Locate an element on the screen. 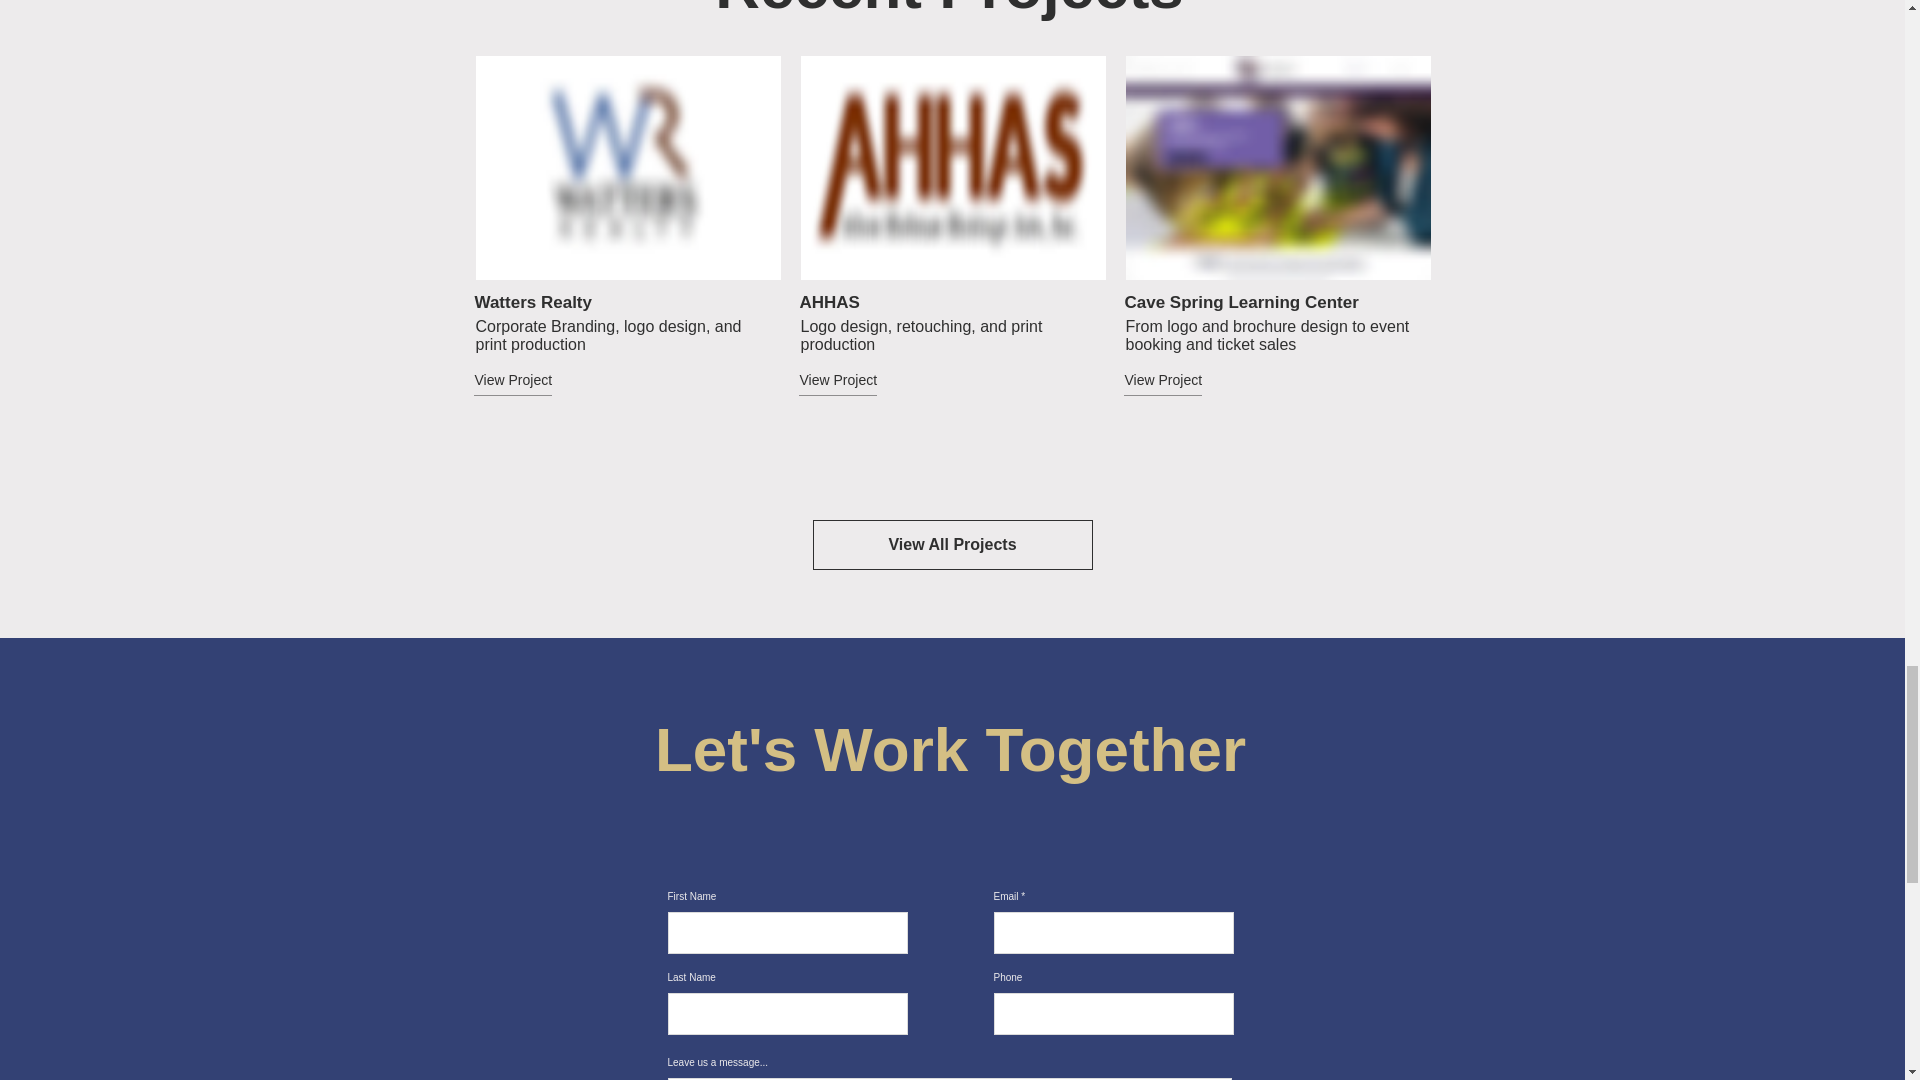 The image size is (1920, 1080). View Project is located at coordinates (545, 381).